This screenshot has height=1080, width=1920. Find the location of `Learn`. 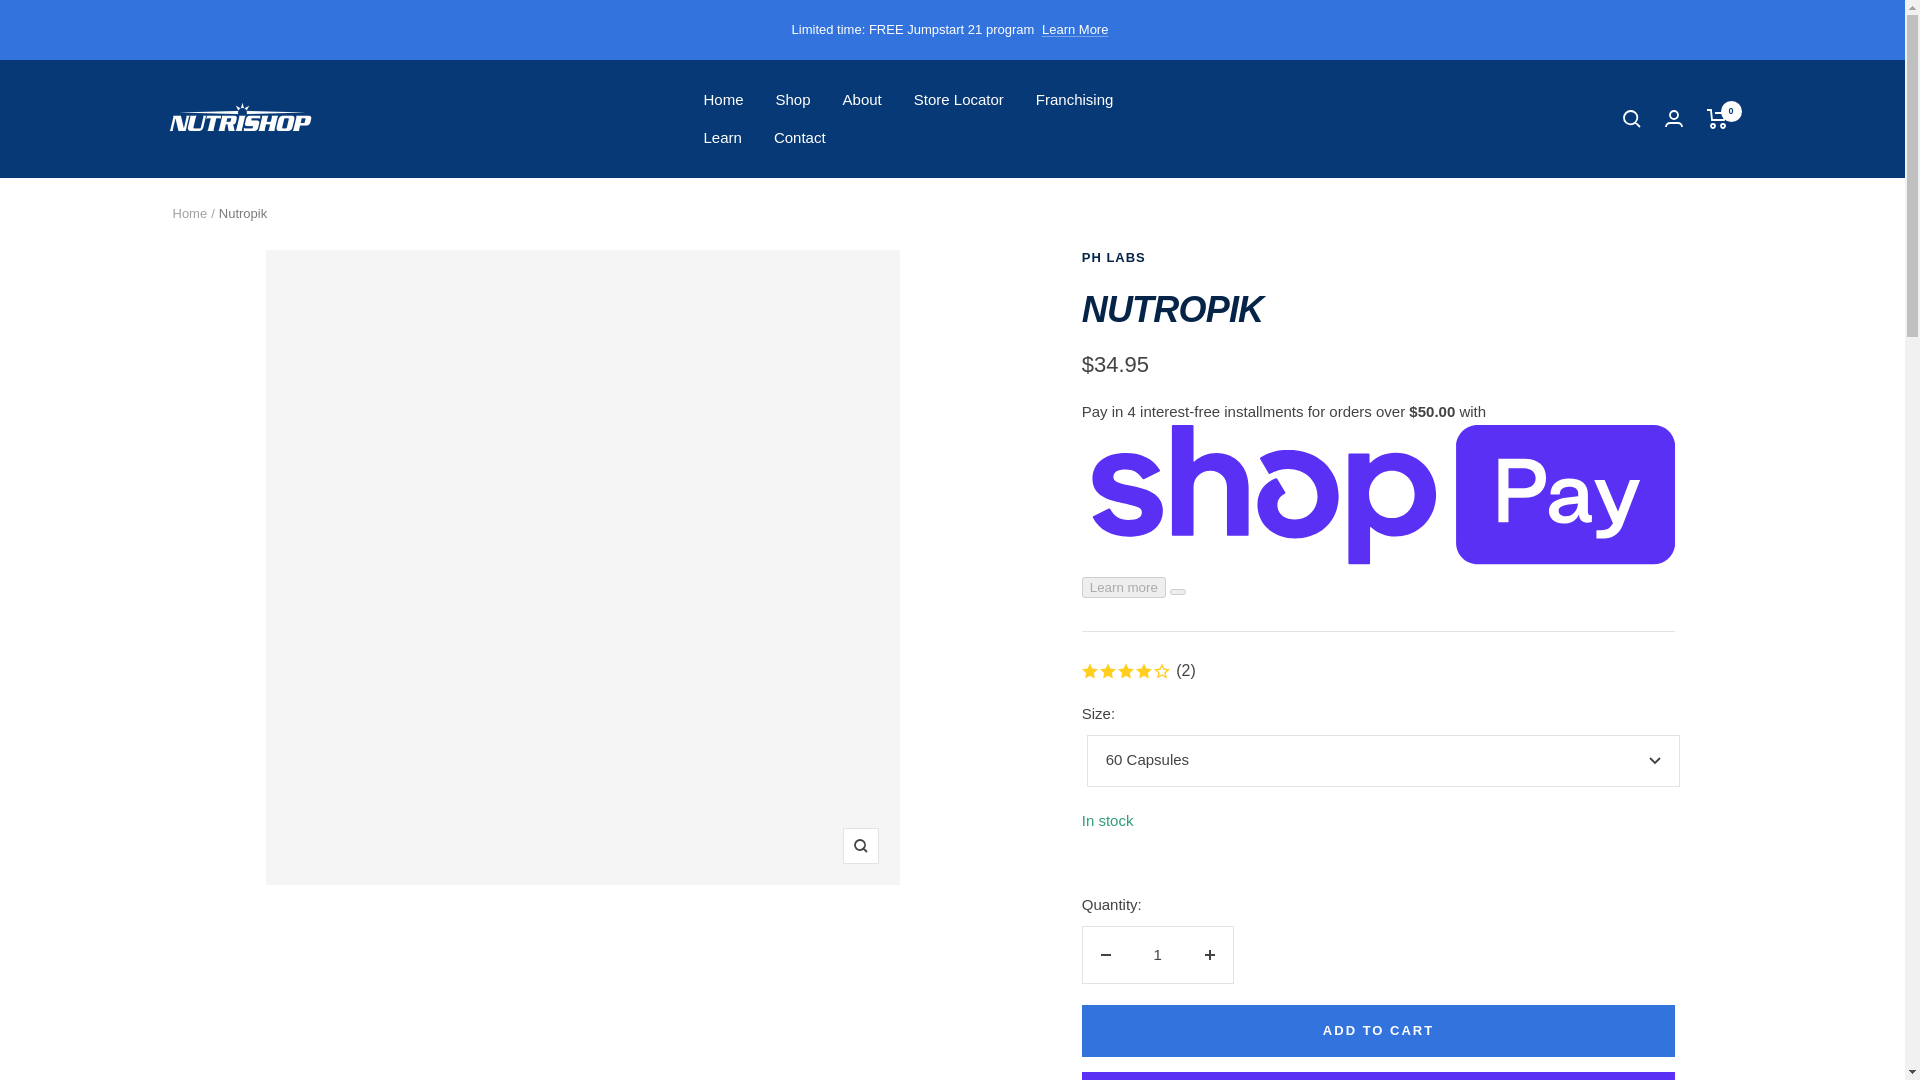

Learn is located at coordinates (722, 138).